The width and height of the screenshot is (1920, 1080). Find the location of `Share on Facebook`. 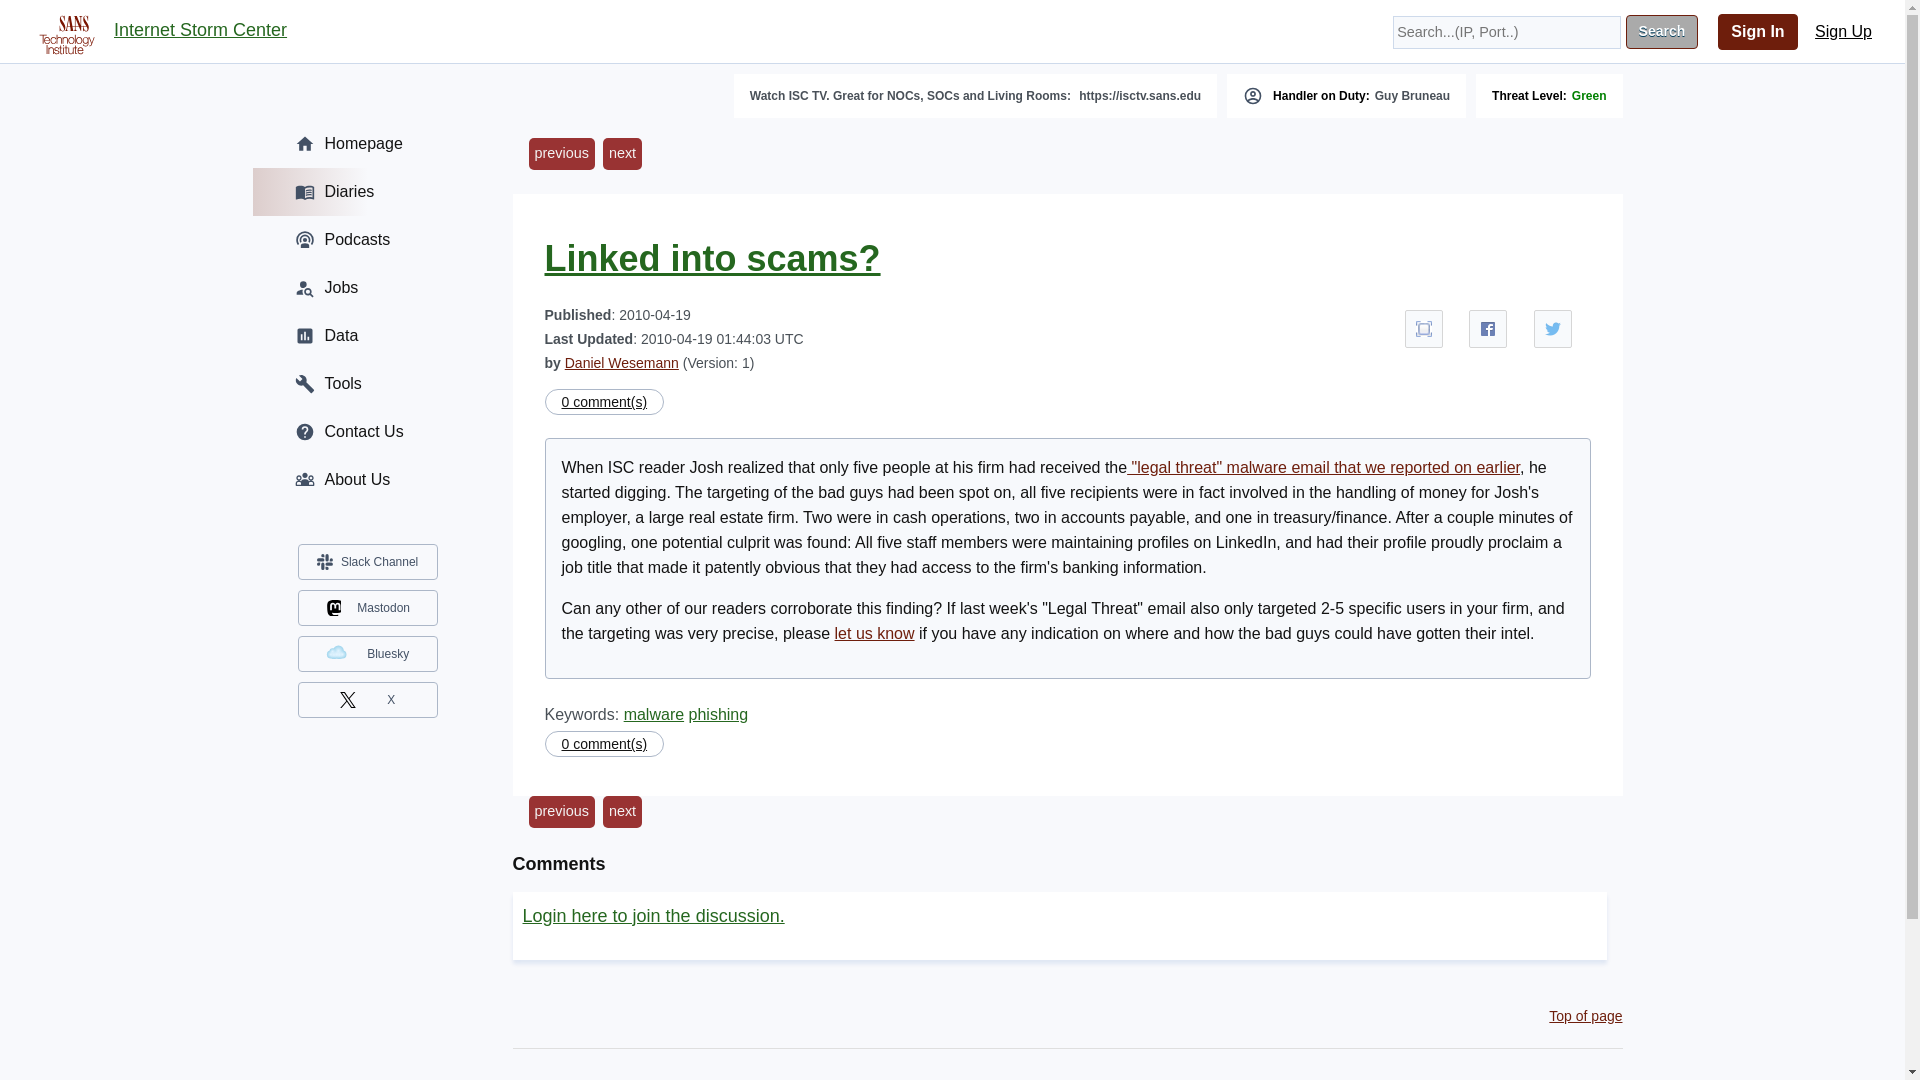

Share on Facebook is located at coordinates (1488, 328).